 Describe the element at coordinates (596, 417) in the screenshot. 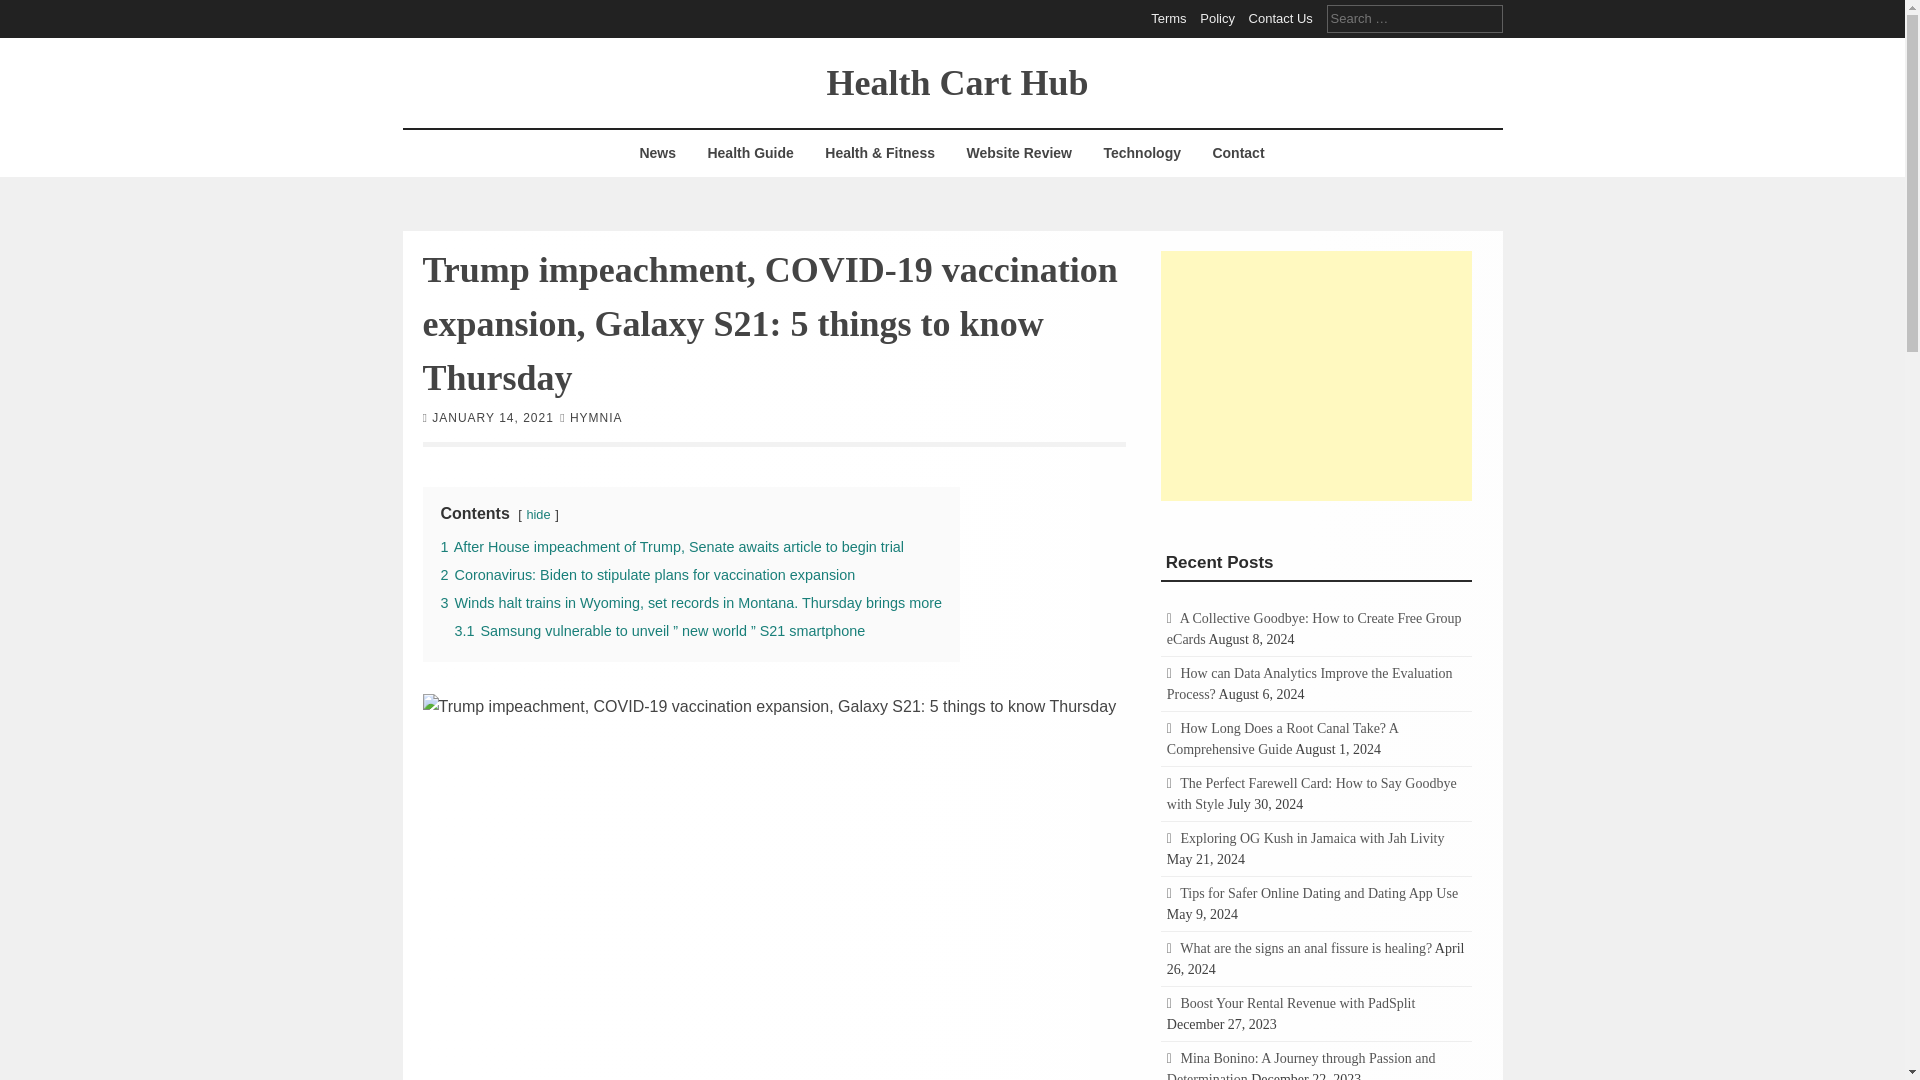

I see `HYMNIA` at that location.